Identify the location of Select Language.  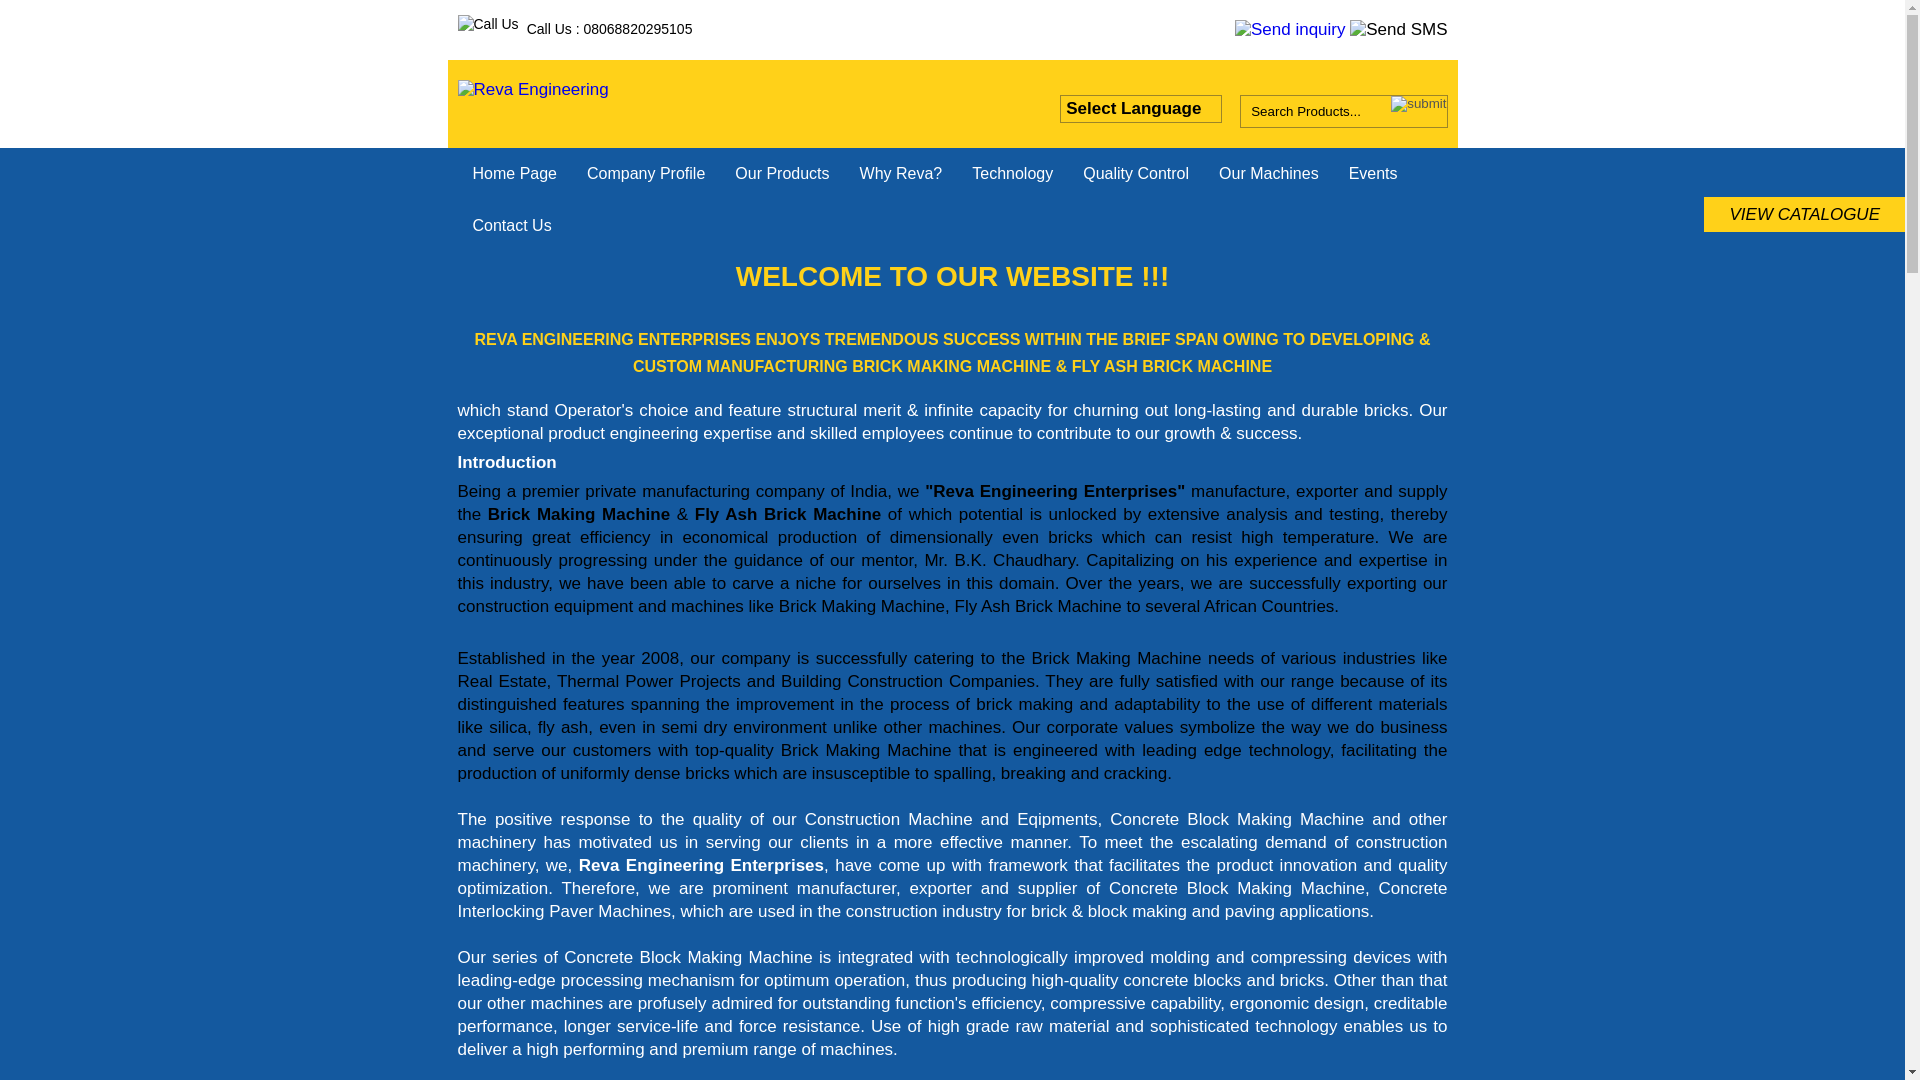
(1141, 109).